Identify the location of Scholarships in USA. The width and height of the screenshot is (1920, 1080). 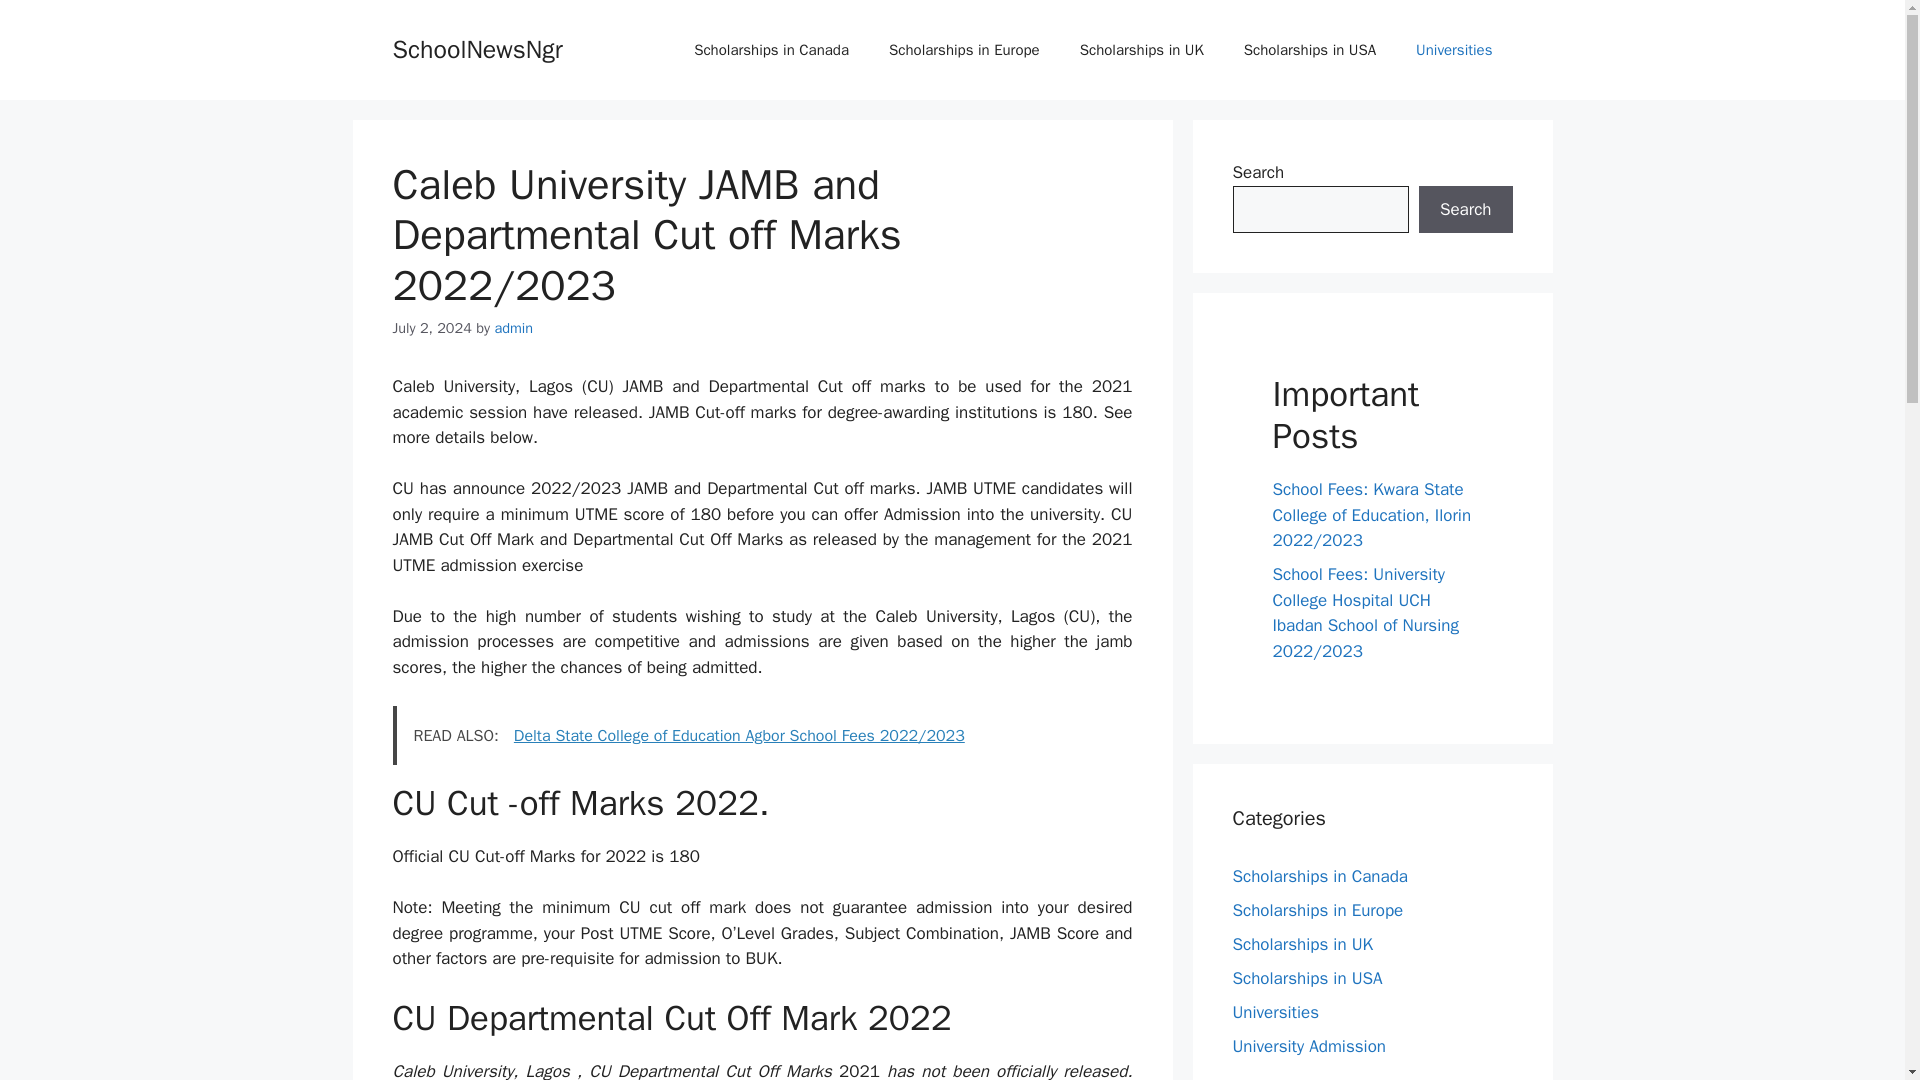
(1310, 50).